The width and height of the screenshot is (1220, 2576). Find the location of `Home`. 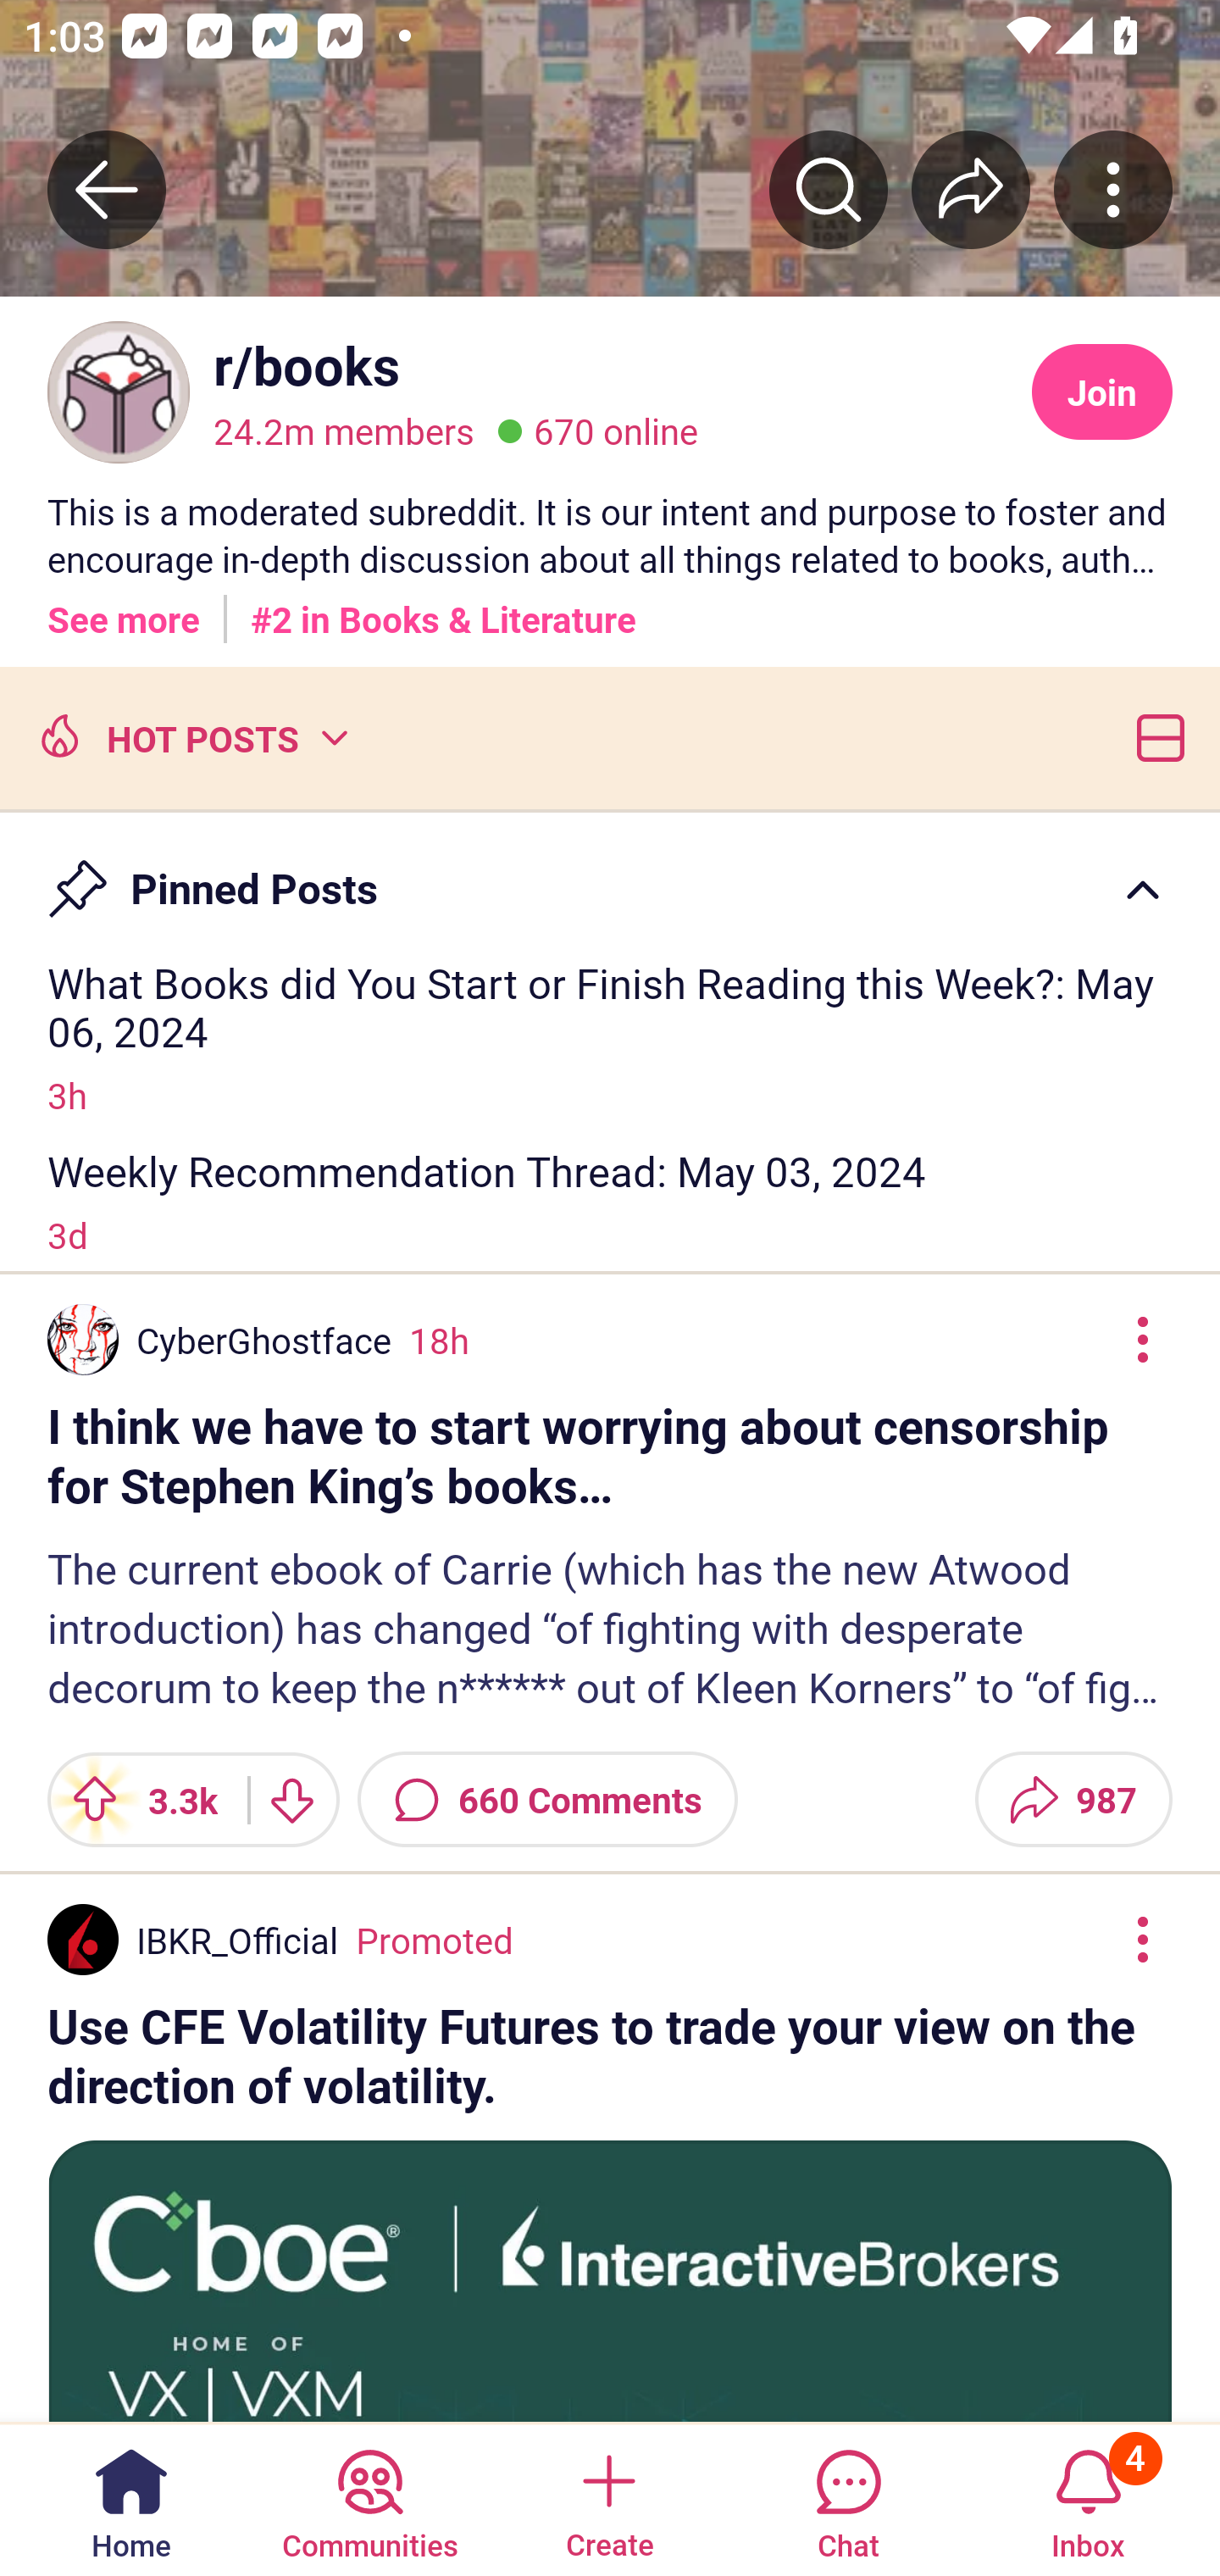

Home is located at coordinates (131, 2498).